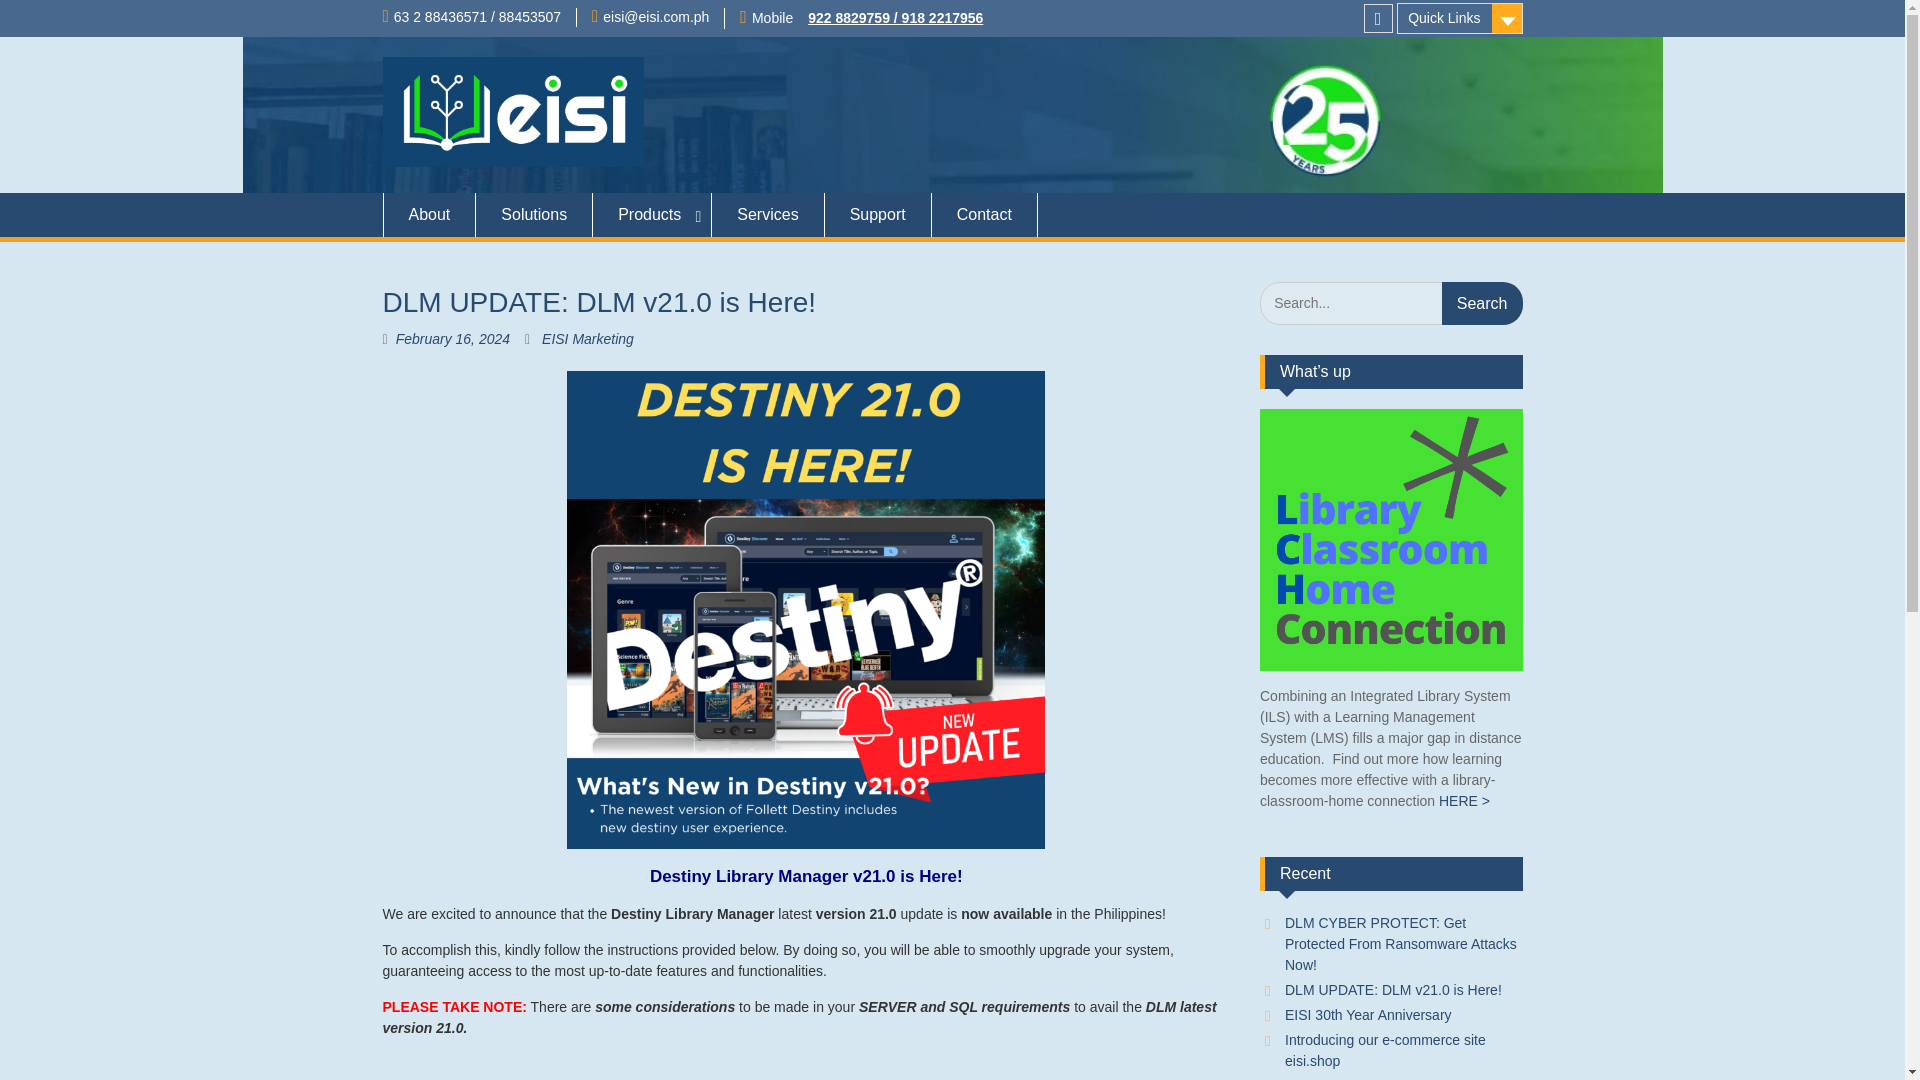 The width and height of the screenshot is (1920, 1080). Describe the element at coordinates (1390, 303) in the screenshot. I see `Search for:` at that location.